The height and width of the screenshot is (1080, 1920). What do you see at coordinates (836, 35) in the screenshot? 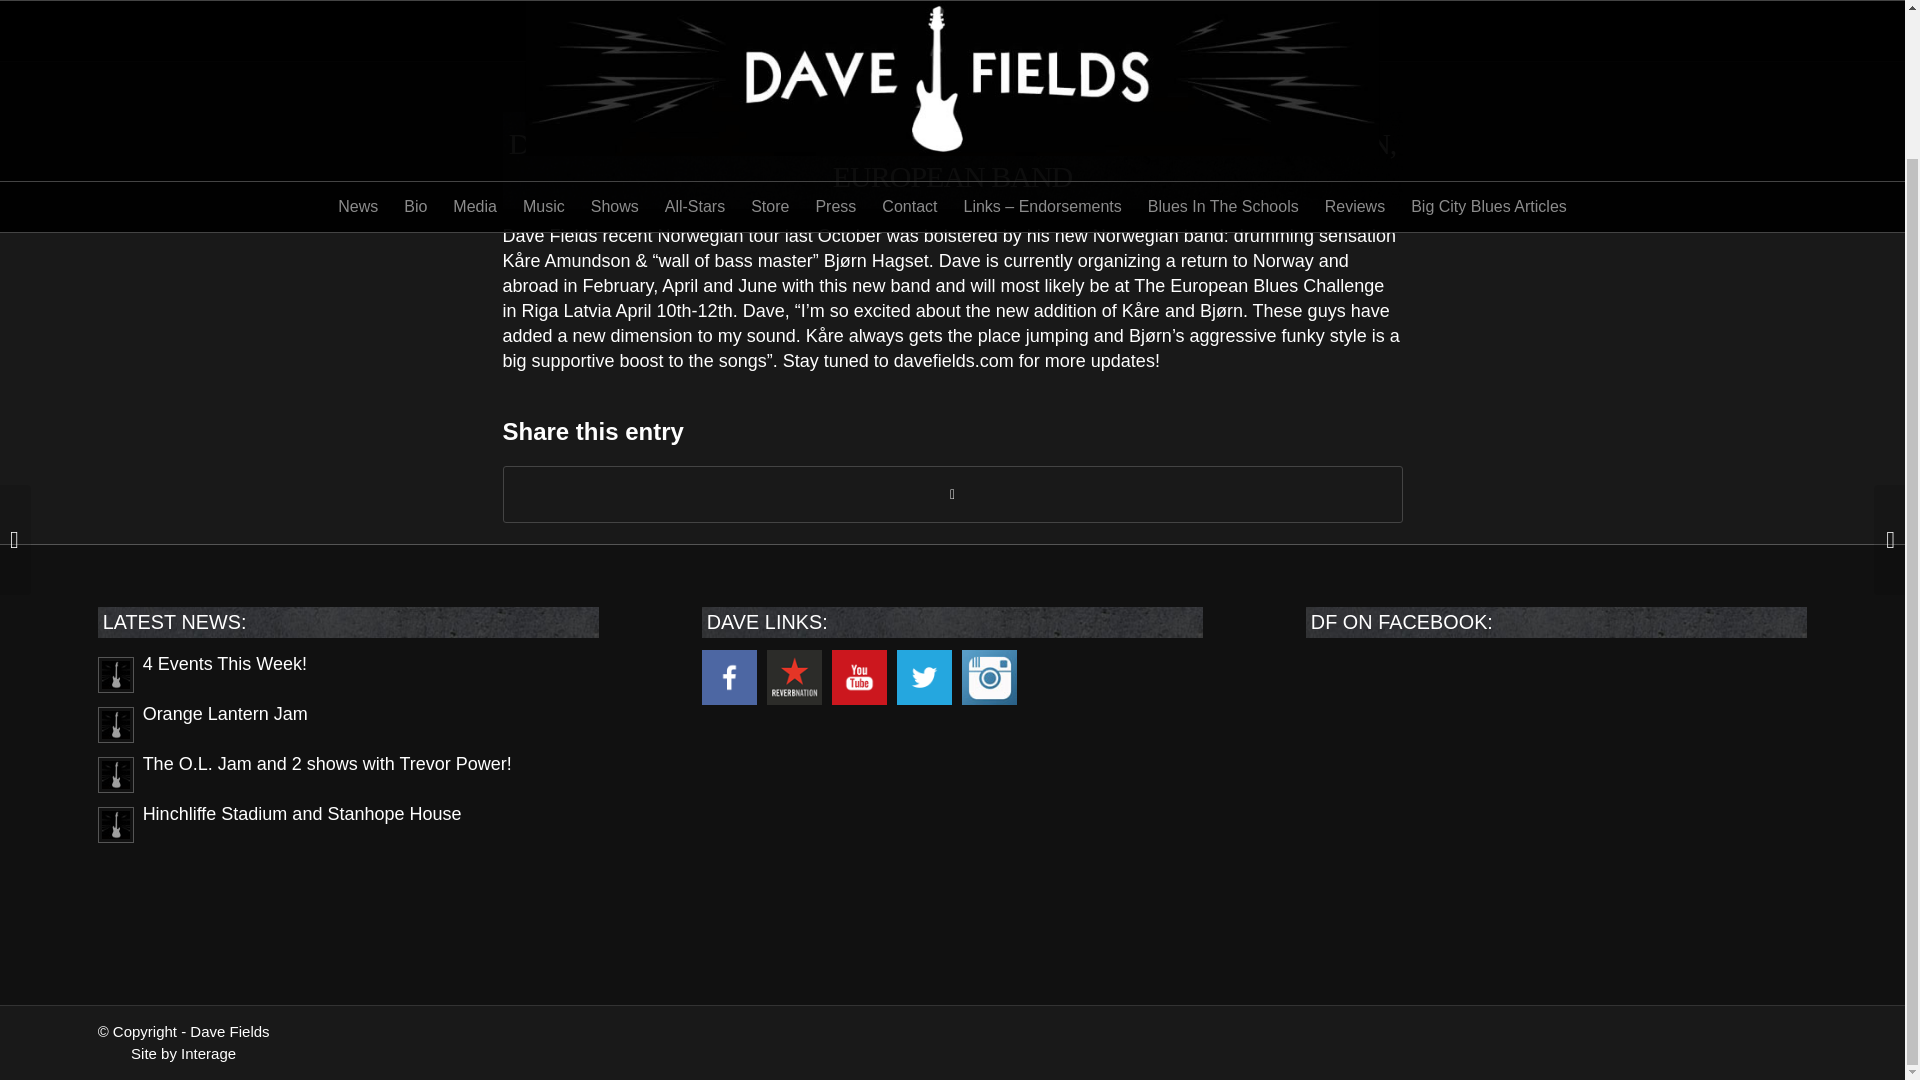
I see `Press` at bounding box center [836, 35].